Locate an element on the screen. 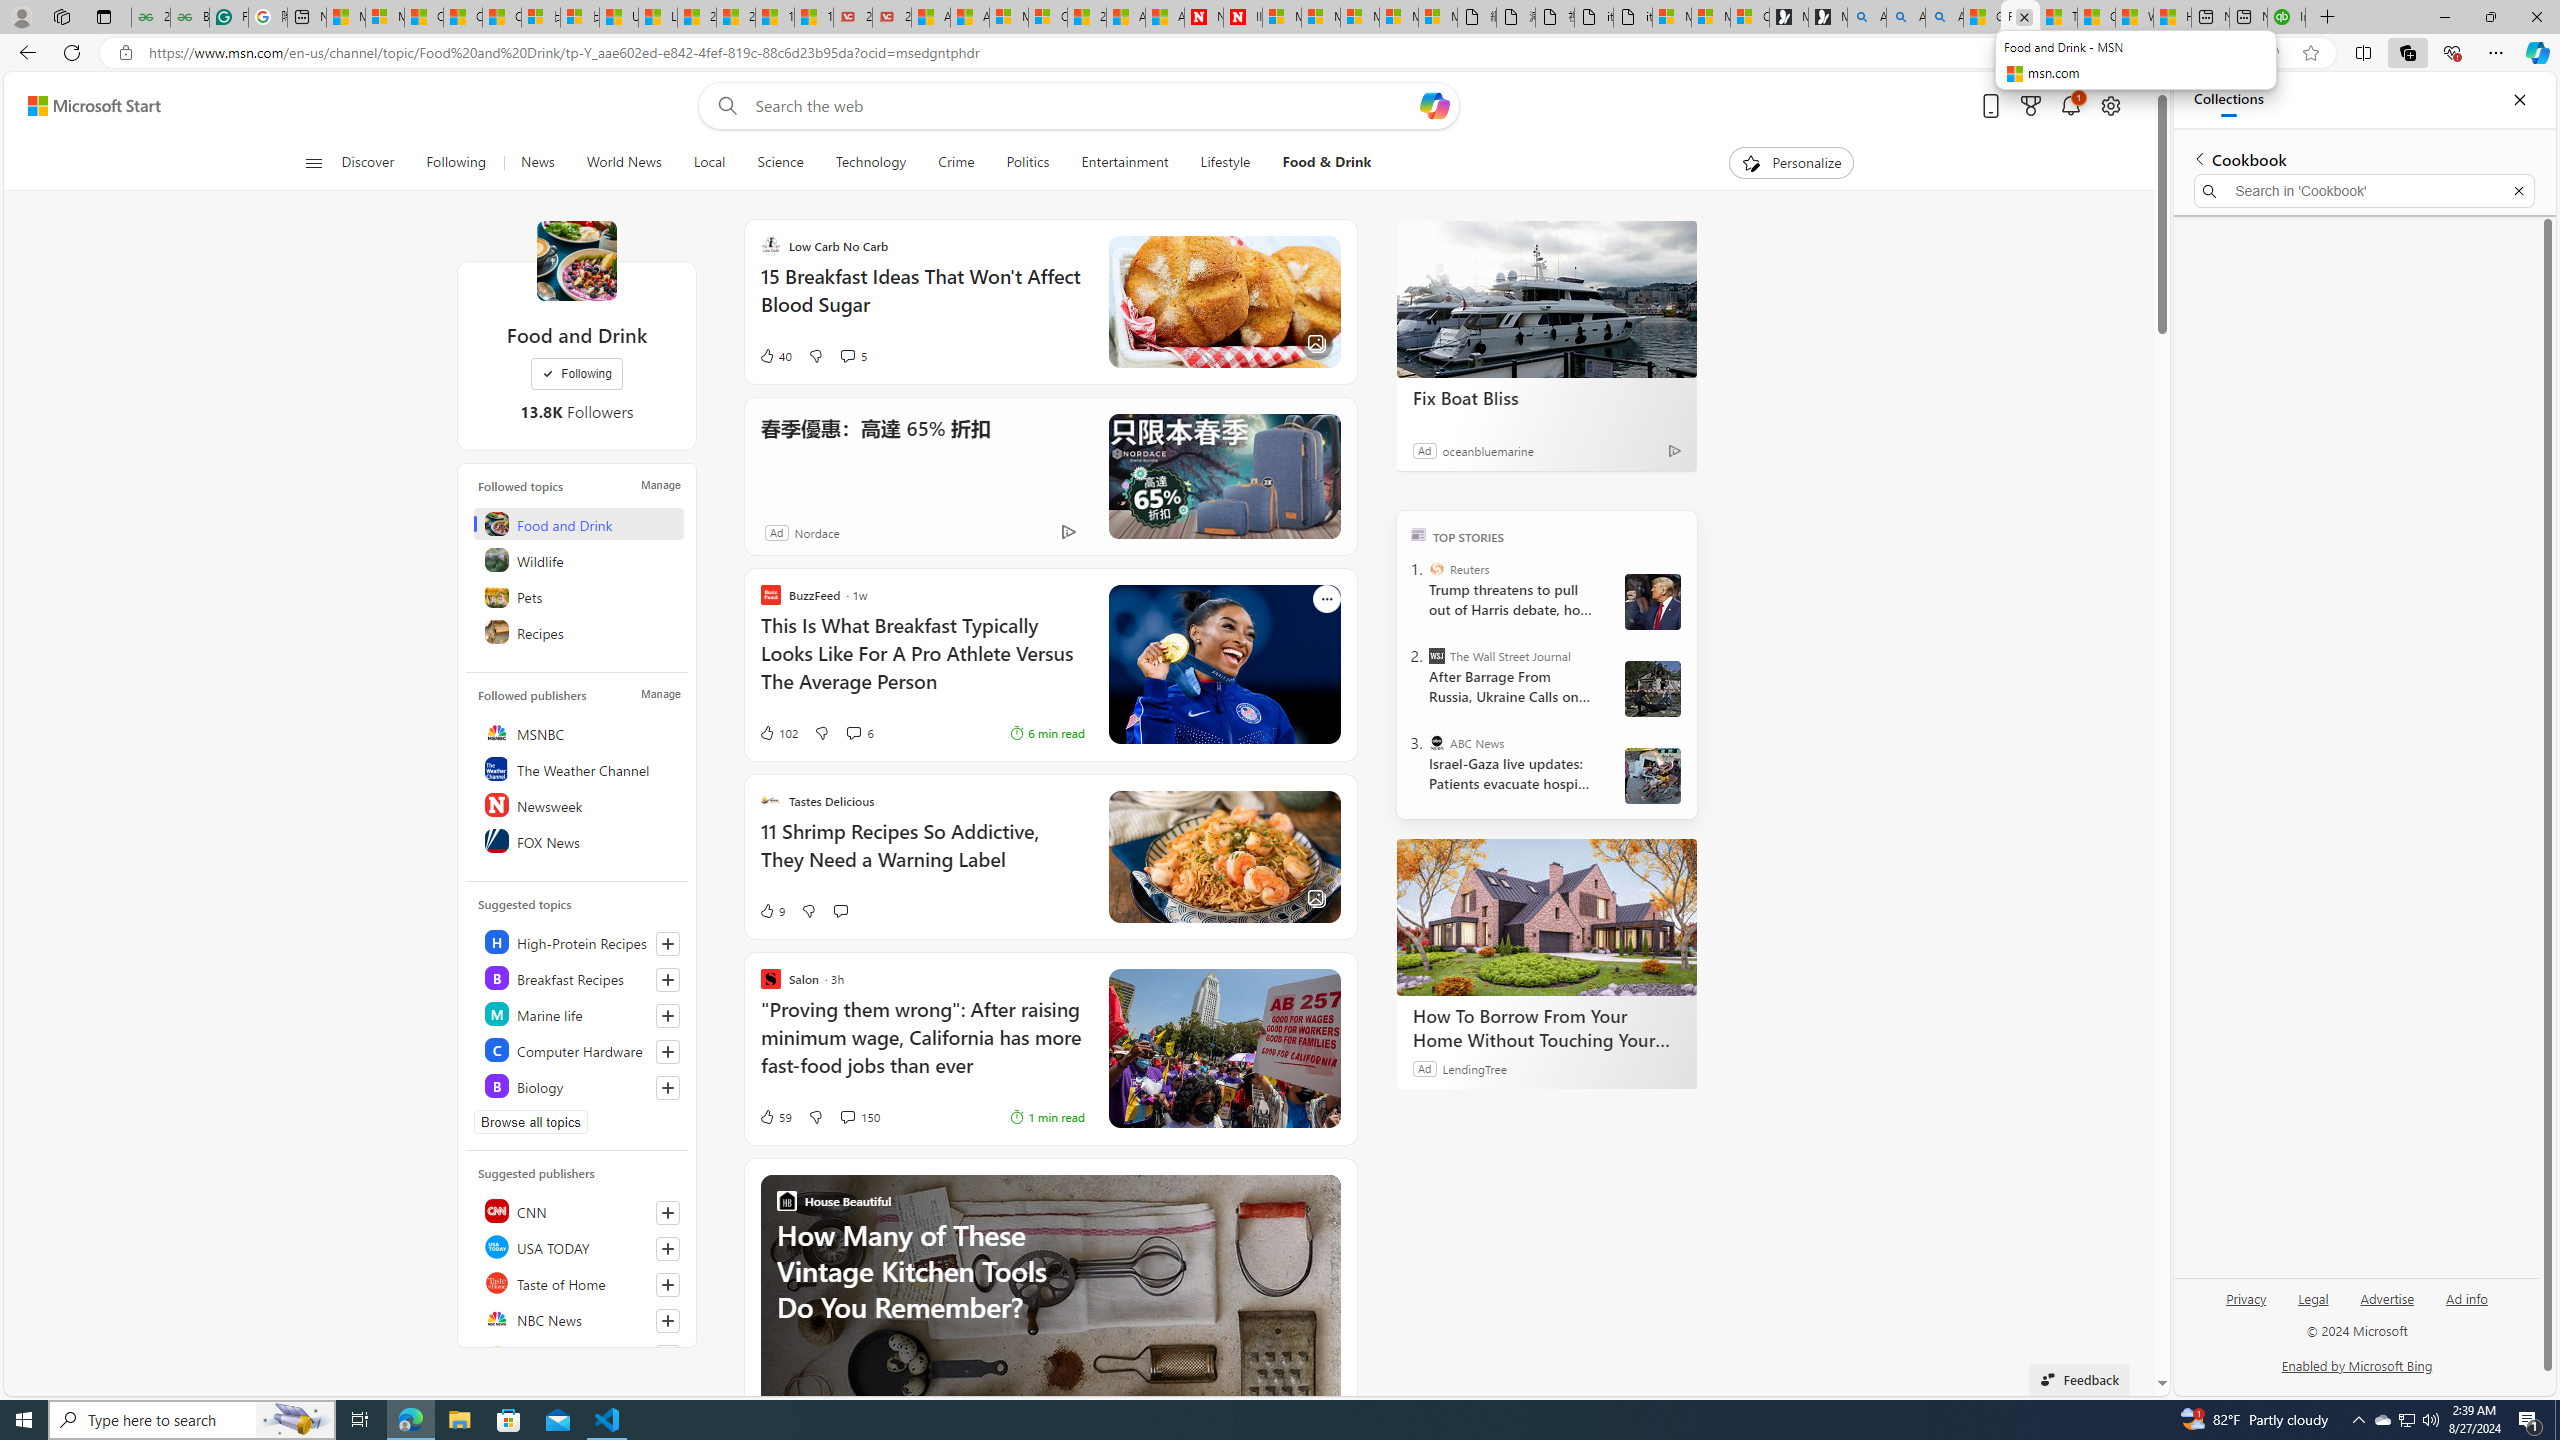 This screenshot has height=1440, width=2560. USA TODAY - MSN is located at coordinates (619, 17).